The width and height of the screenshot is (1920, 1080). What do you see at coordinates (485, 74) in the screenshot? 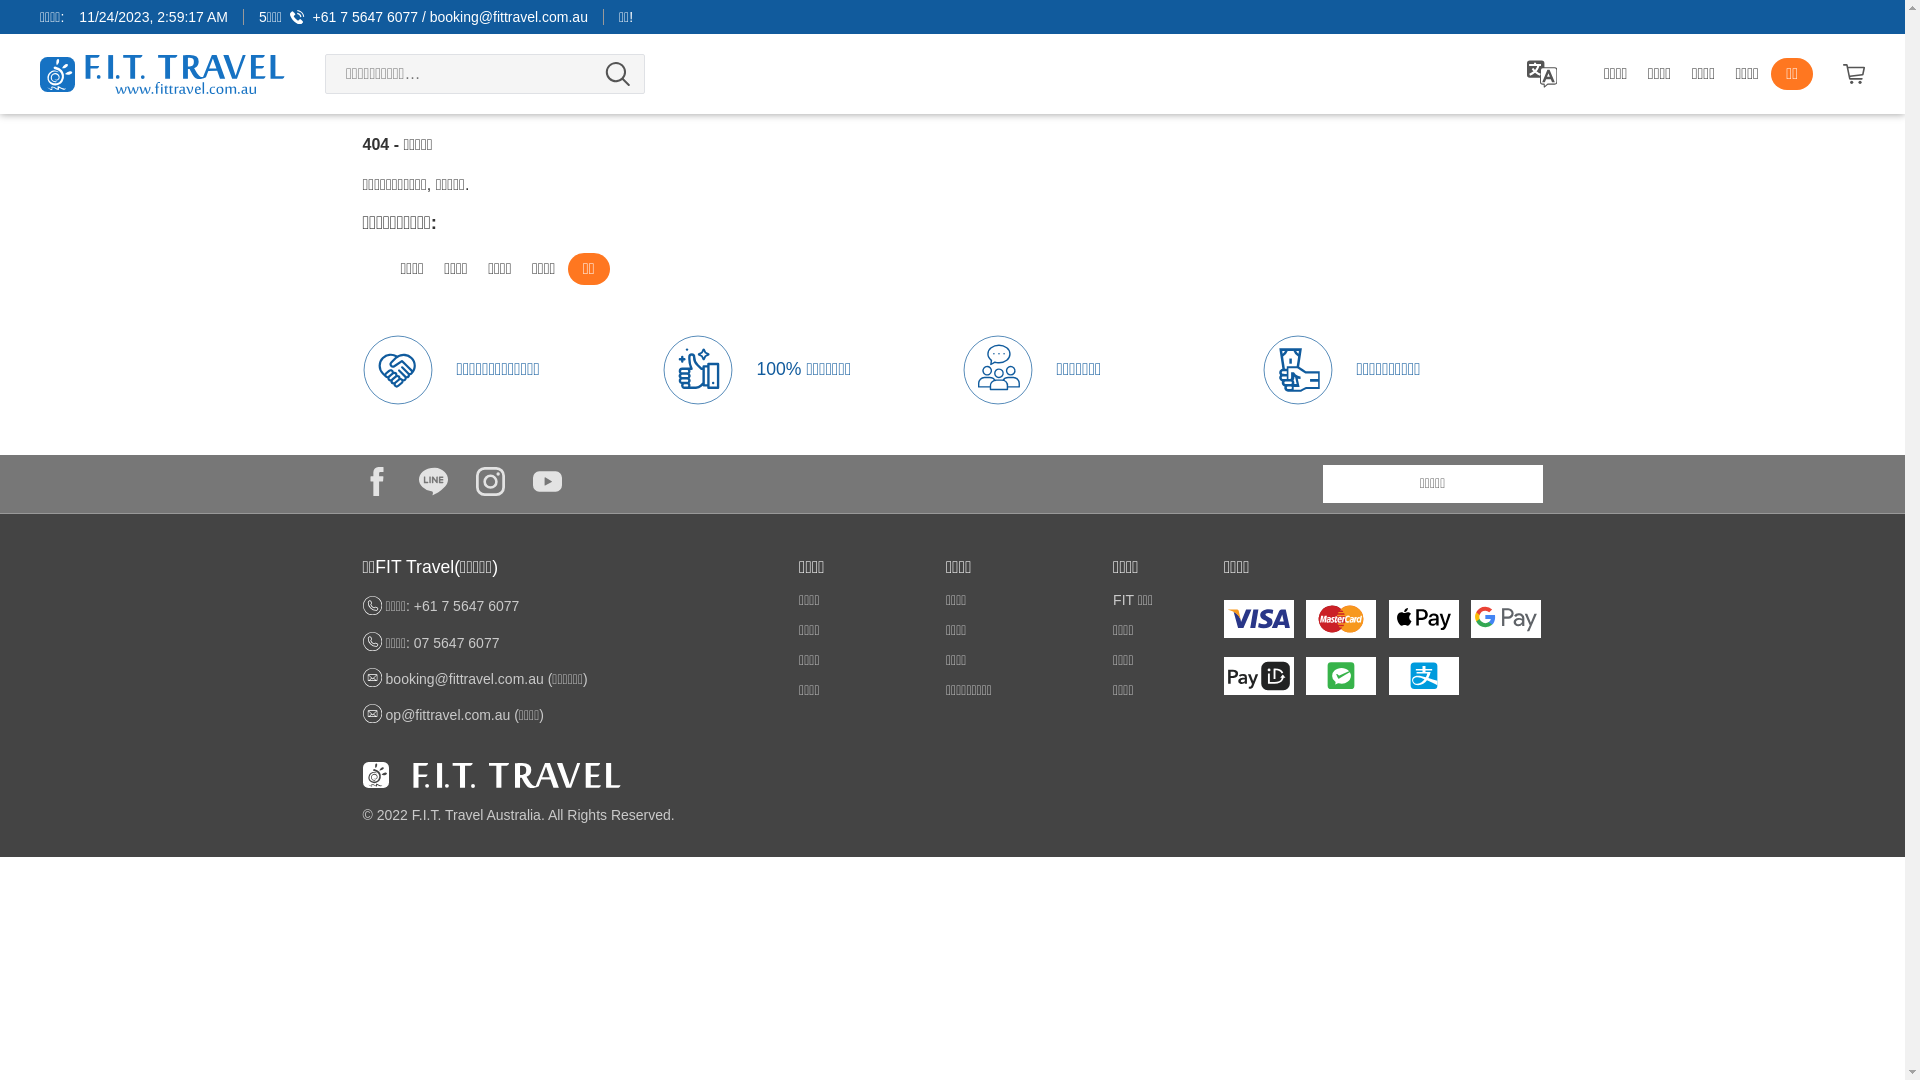
I see `Search for:` at bounding box center [485, 74].